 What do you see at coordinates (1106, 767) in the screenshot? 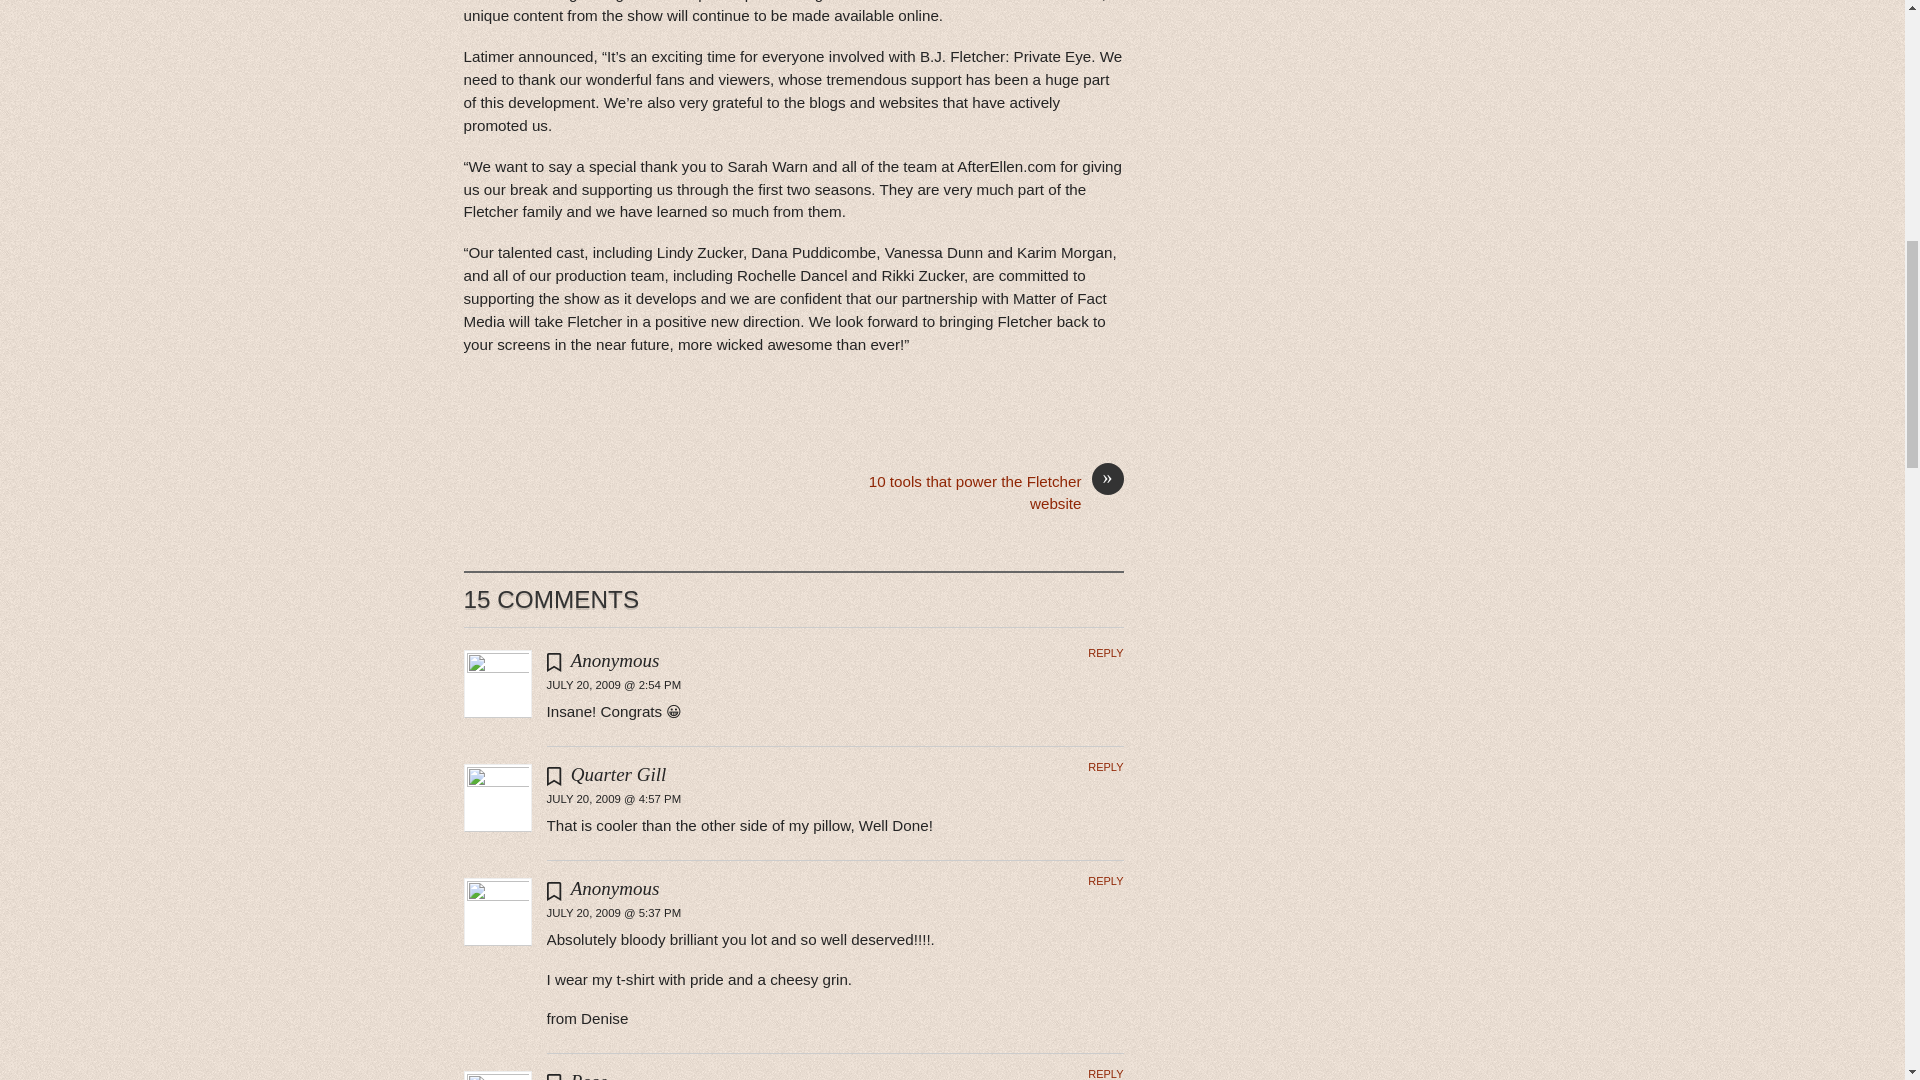
I see `REPLY` at bounding box center [1106, 767].